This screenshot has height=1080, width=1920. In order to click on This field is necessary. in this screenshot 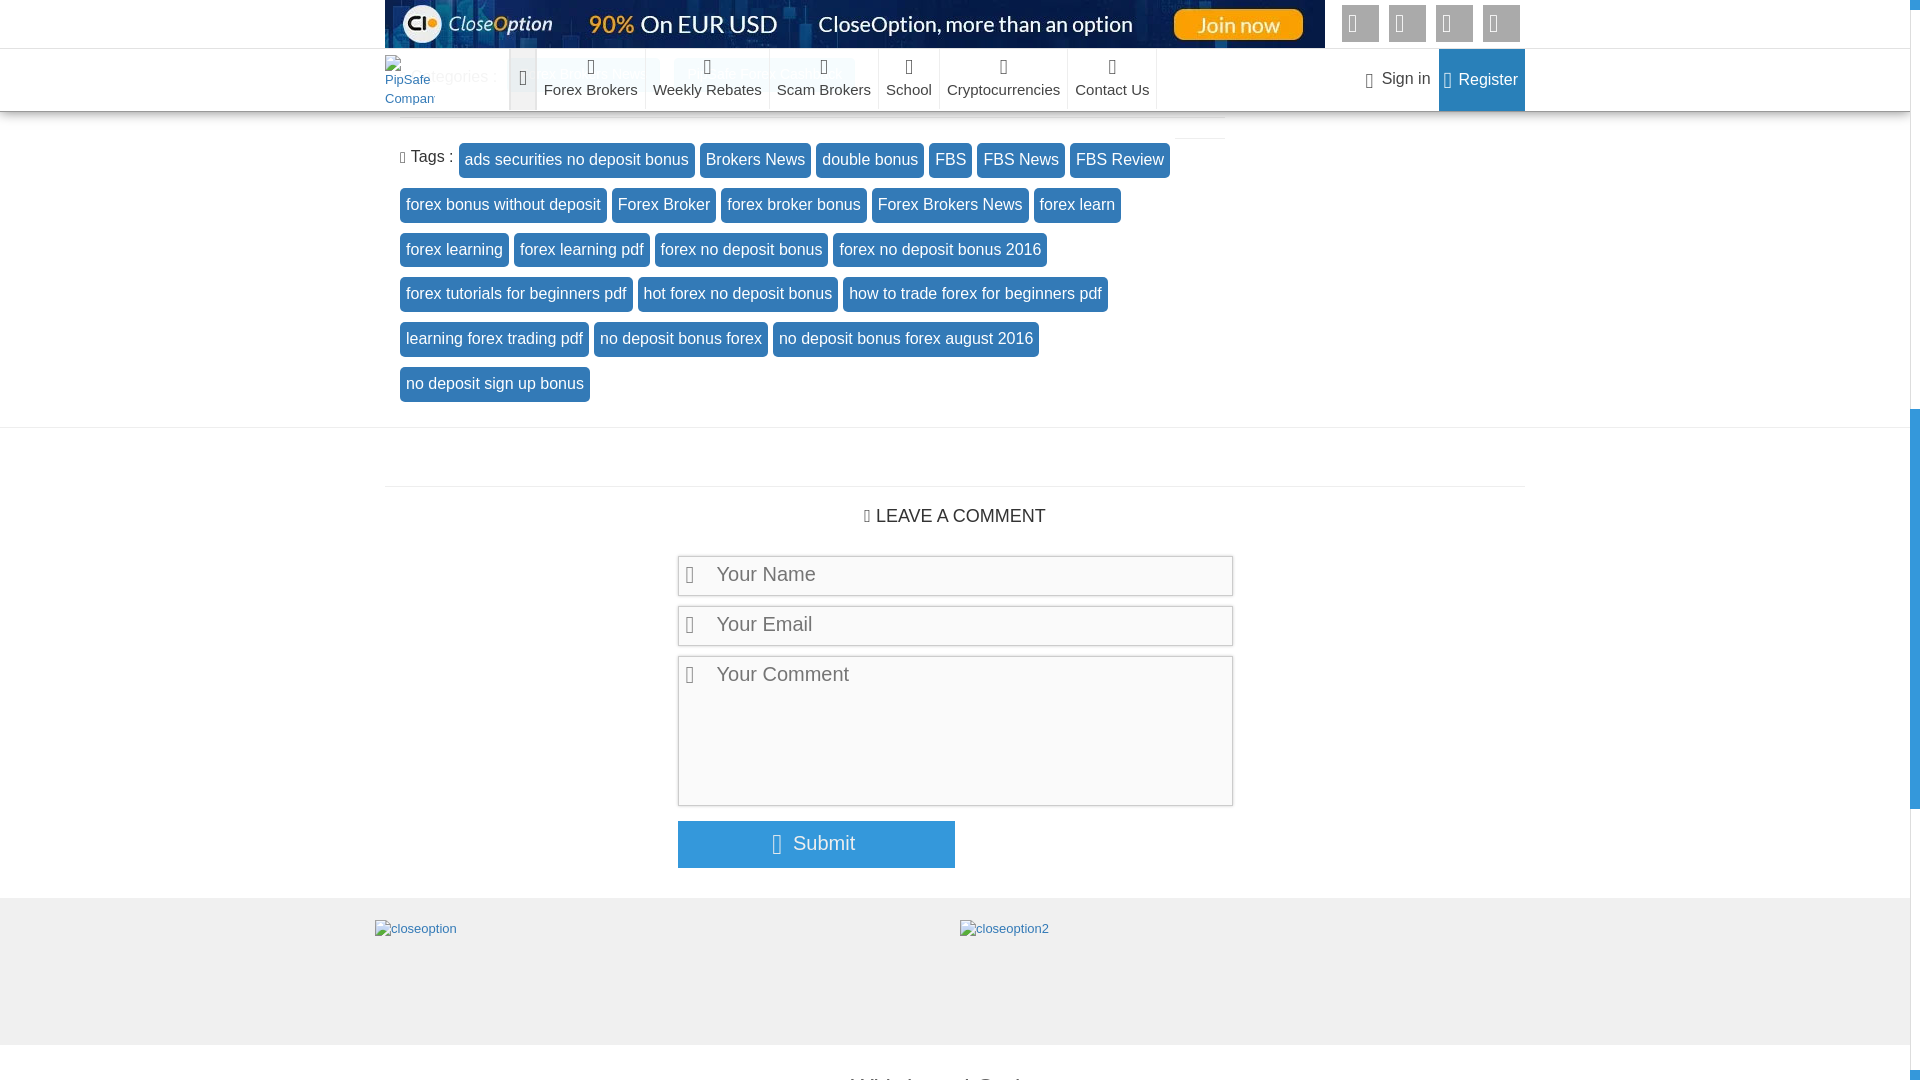, I will do `click(954, 730)`.